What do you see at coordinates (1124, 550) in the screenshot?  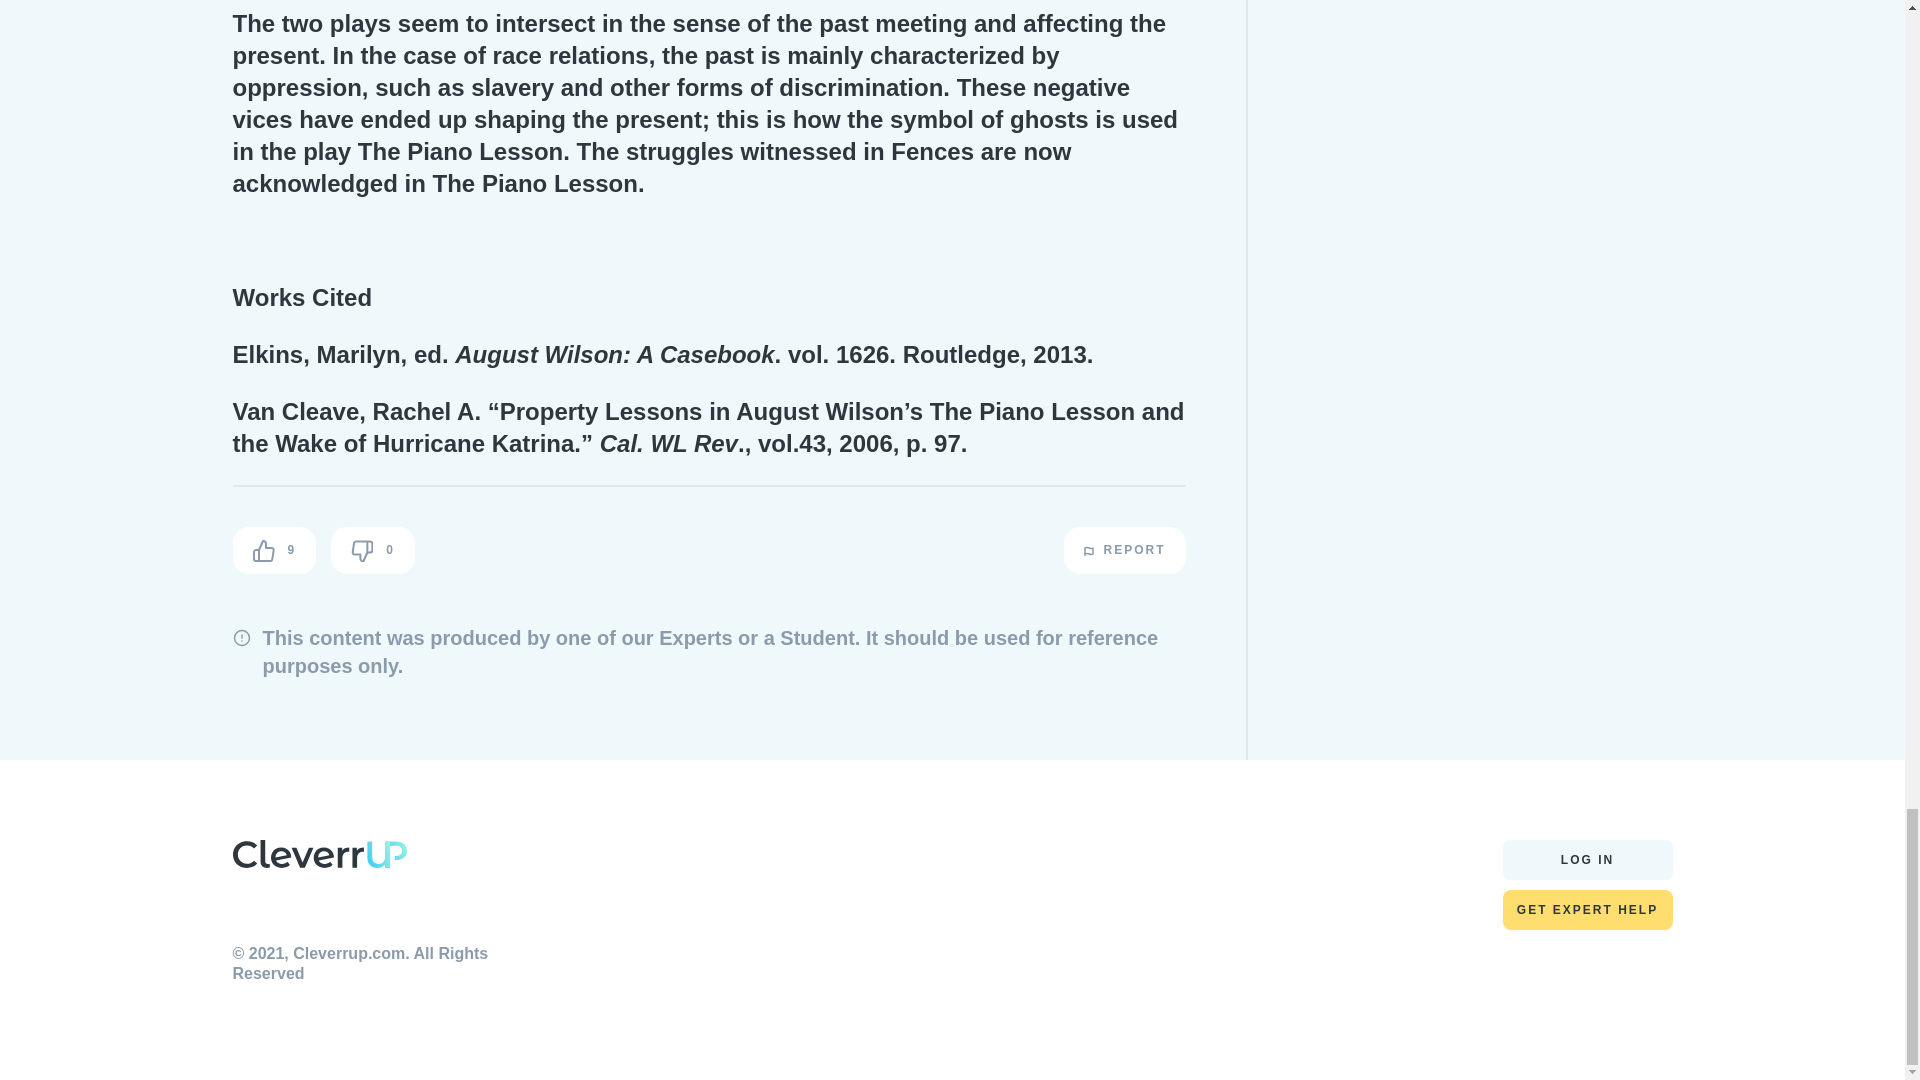 I see `REPORT` at bounding box center [1124, 550].